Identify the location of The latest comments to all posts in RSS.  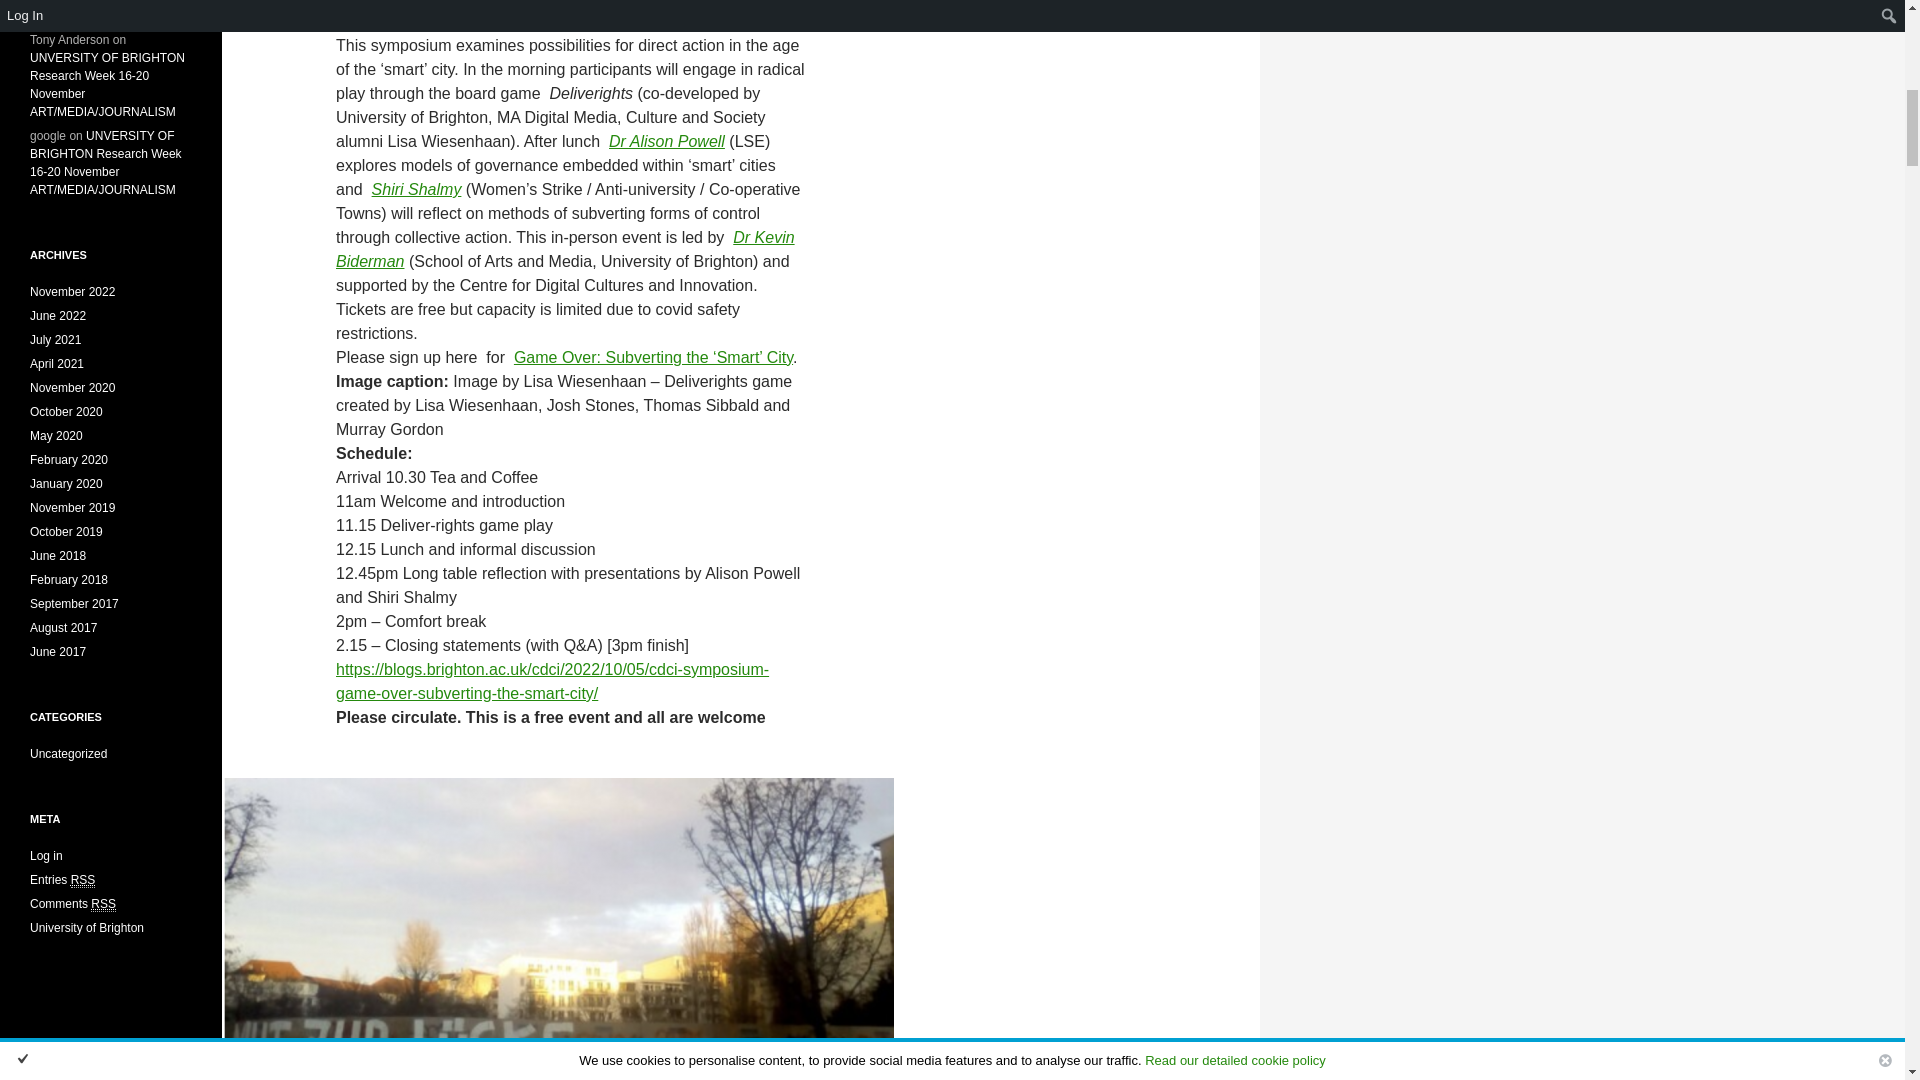
(72, 904).